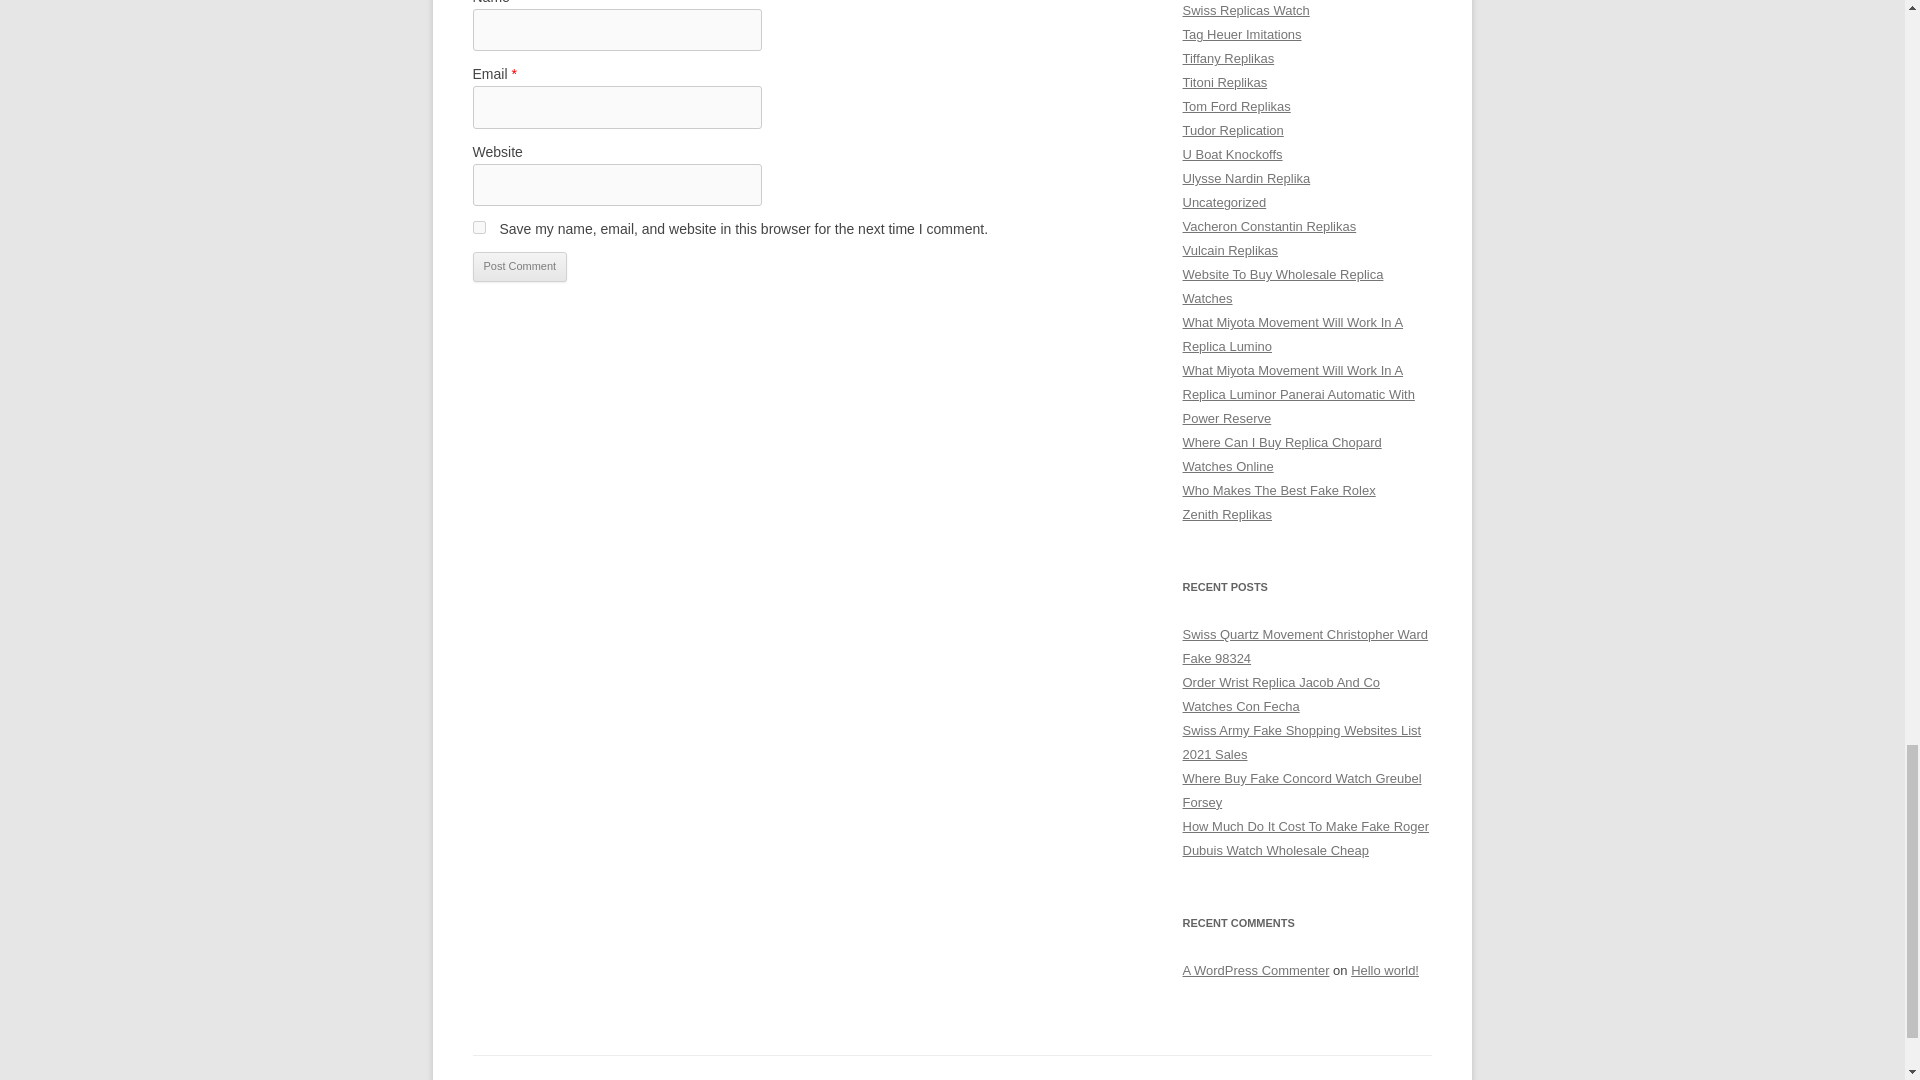 This screenshot has height=1080, width=1920. Describe the element at coordinates (519, 266) in the screenshot. I see `Post Comment` at that location.